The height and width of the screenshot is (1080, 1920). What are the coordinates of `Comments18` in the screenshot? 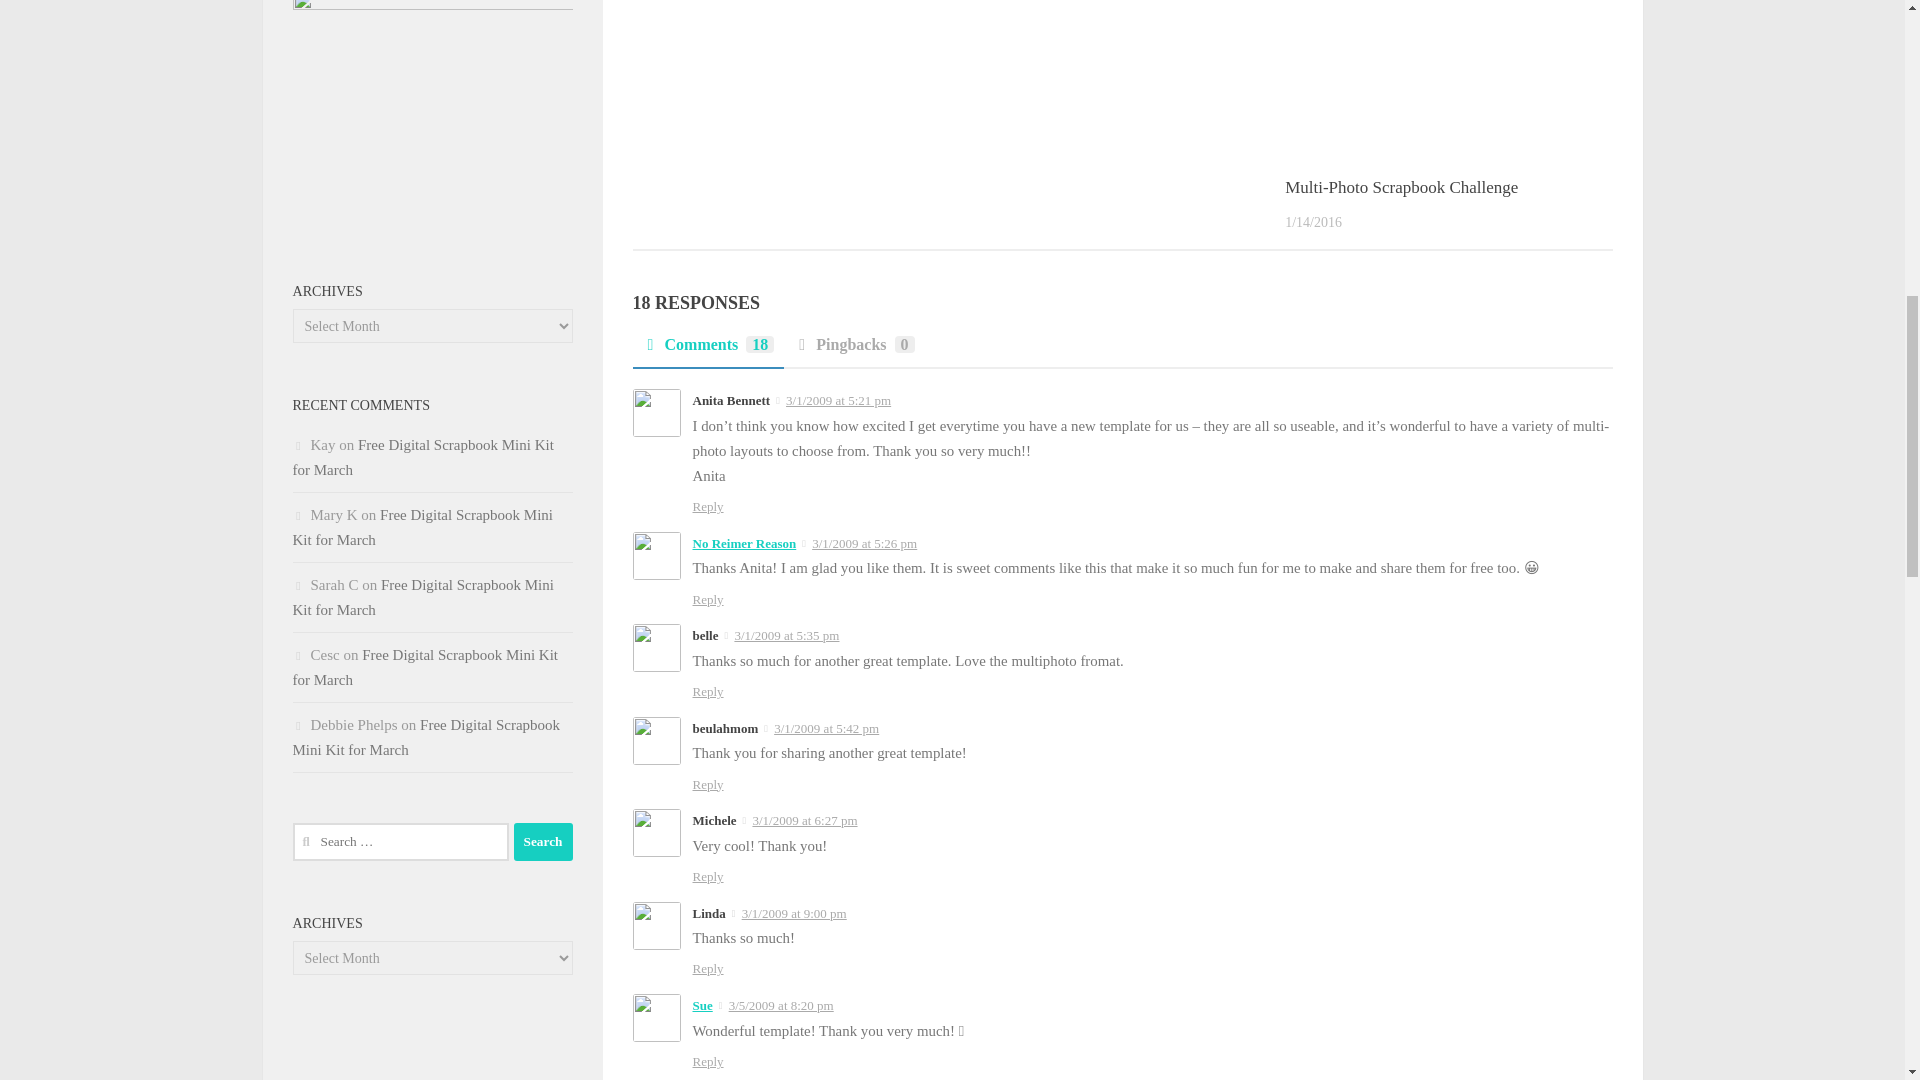 It's located at (707, 350).